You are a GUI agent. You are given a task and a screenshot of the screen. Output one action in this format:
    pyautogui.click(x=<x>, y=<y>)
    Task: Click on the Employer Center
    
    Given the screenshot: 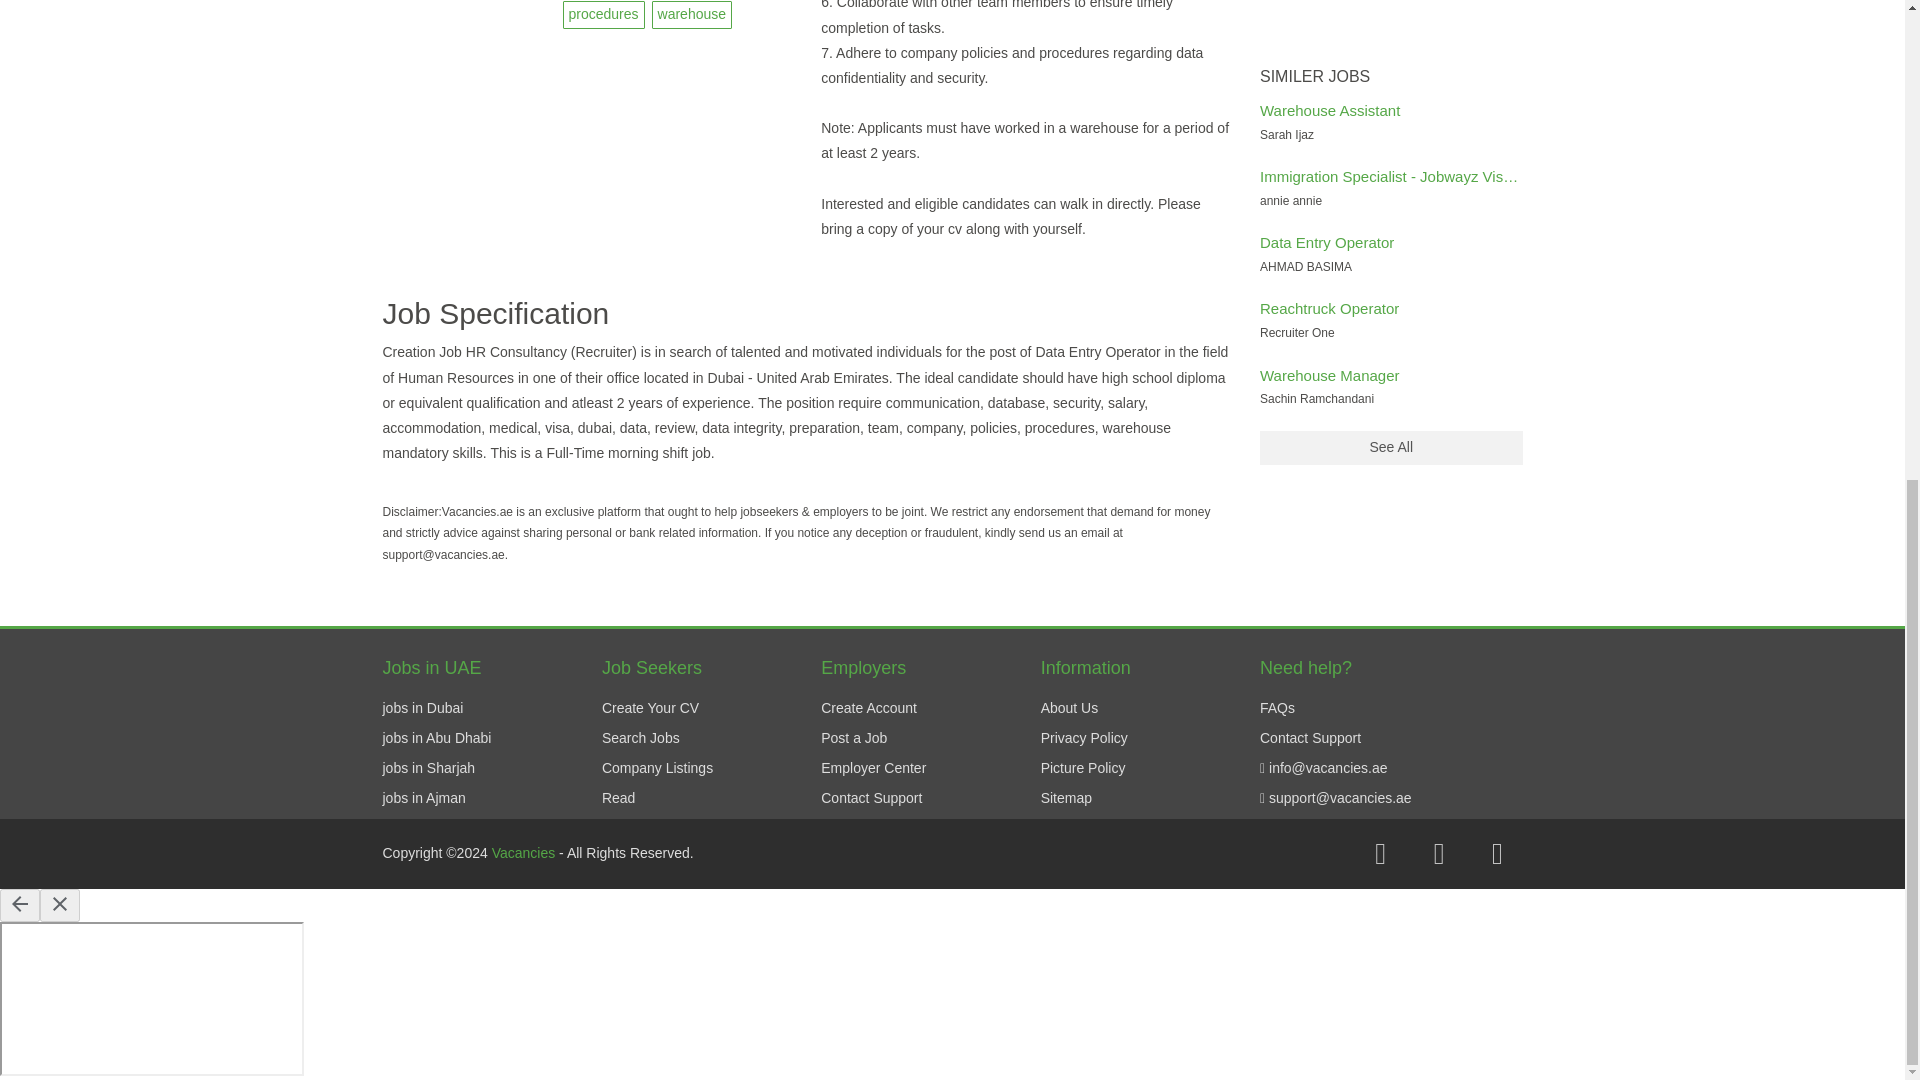 What is the action you would take?
    pyautogui.click(x=873, y=768)
    